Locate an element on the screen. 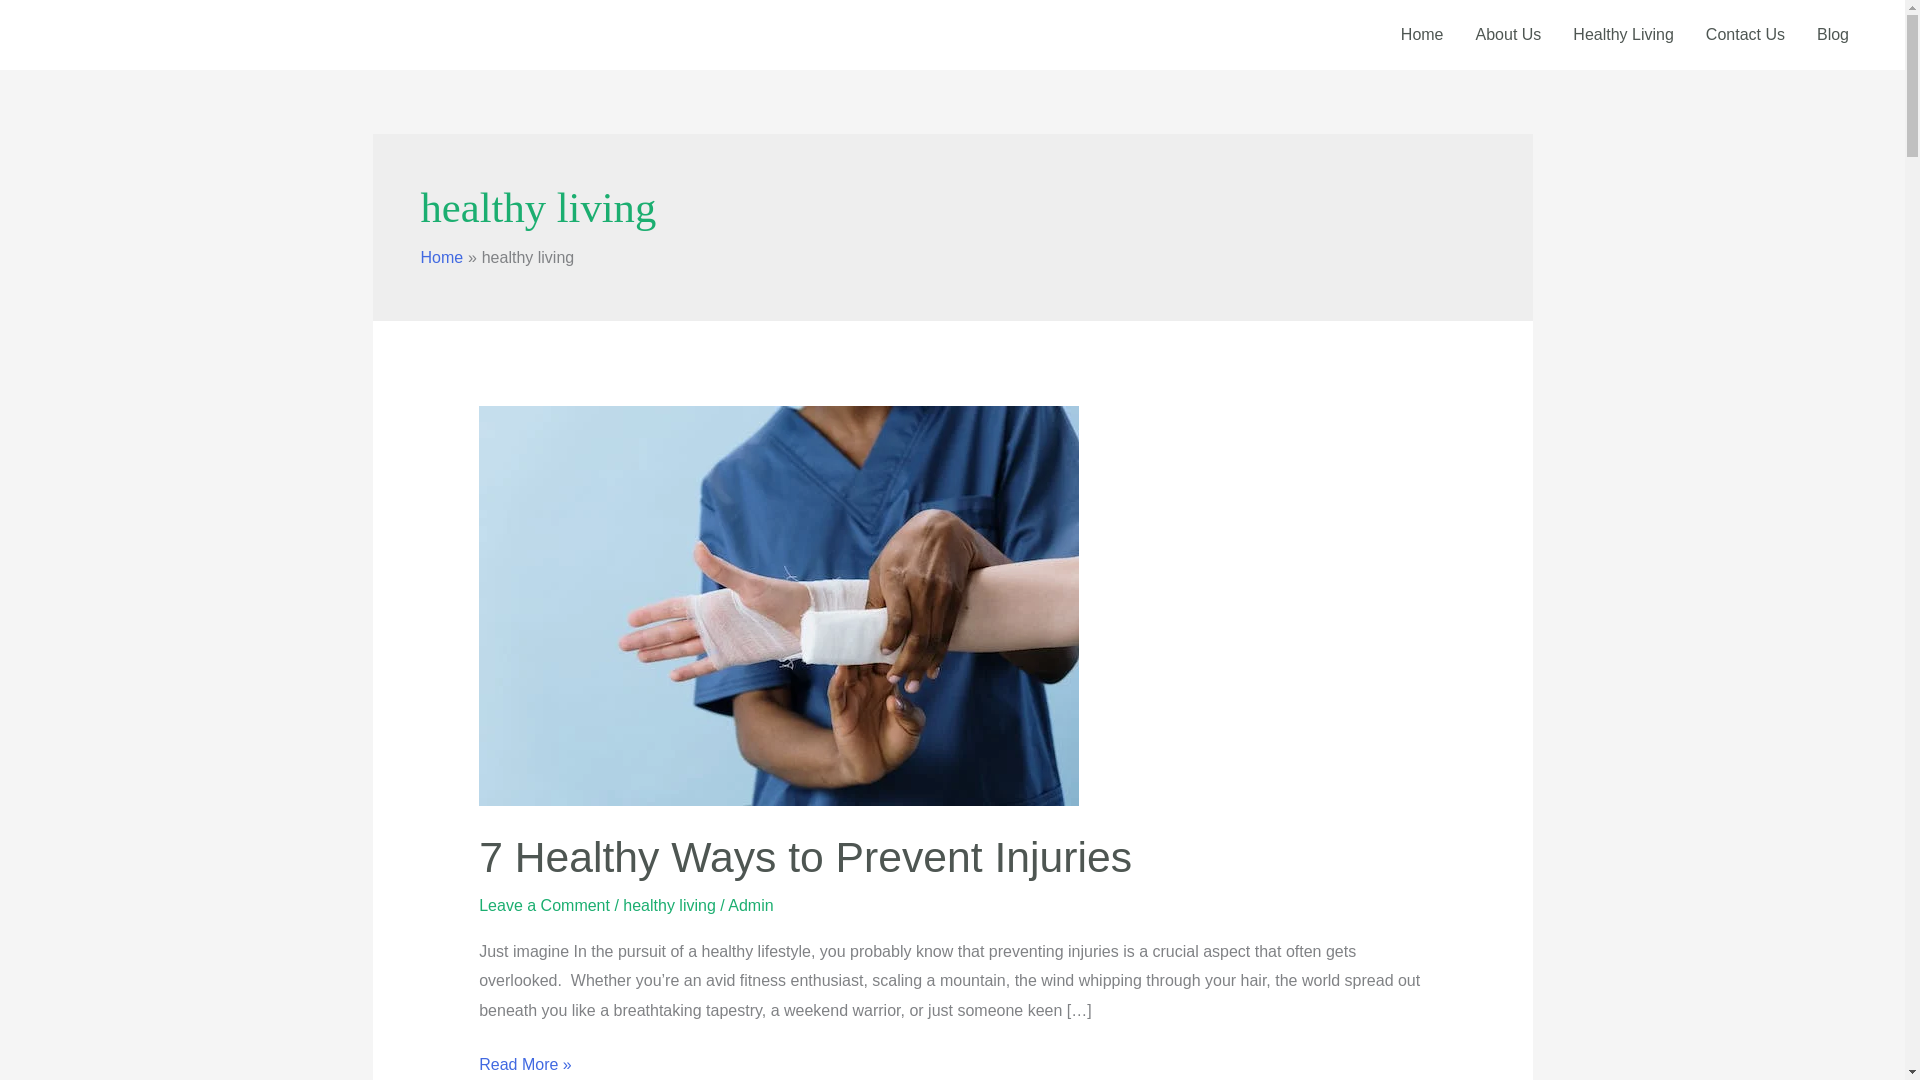  Home is located at coordinates (1422, 35).